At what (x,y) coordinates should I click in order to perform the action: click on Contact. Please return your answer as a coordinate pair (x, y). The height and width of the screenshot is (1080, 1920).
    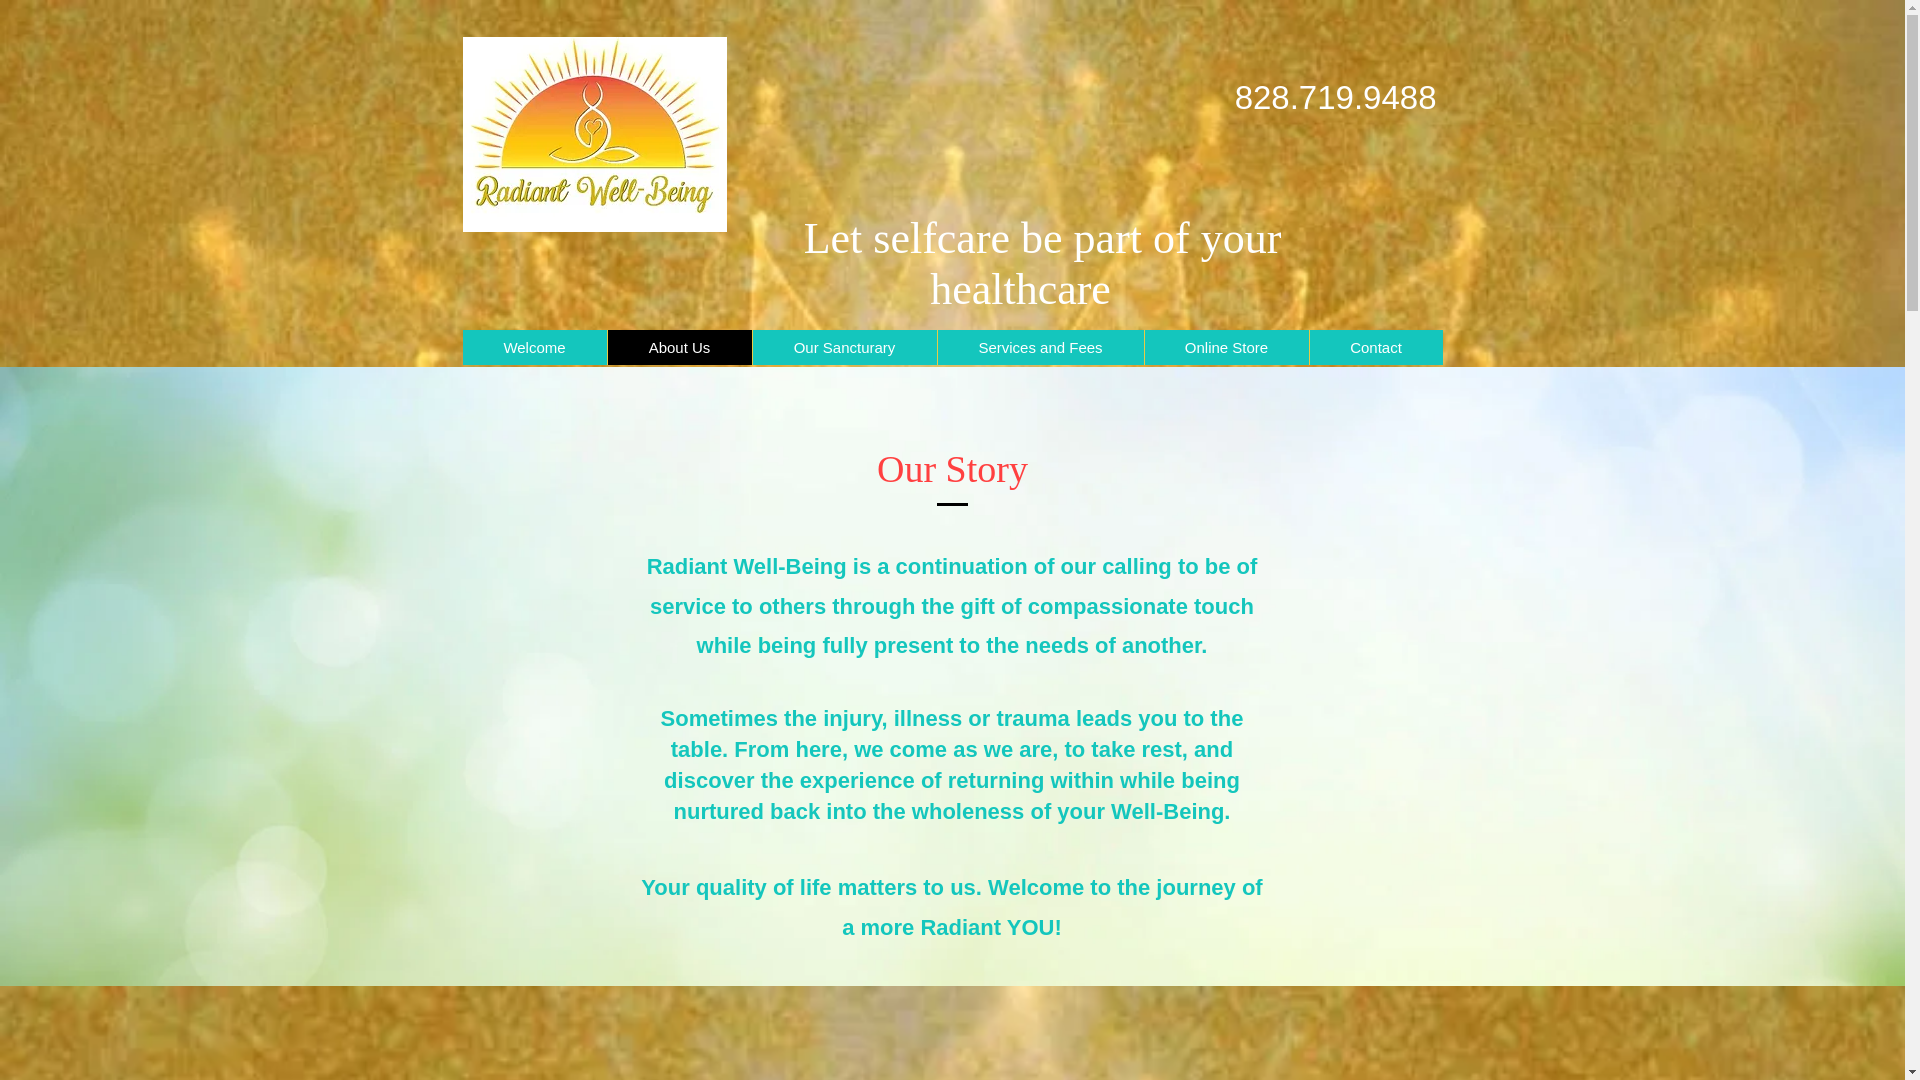
    Looking at the image, I should click on (1374, 348).